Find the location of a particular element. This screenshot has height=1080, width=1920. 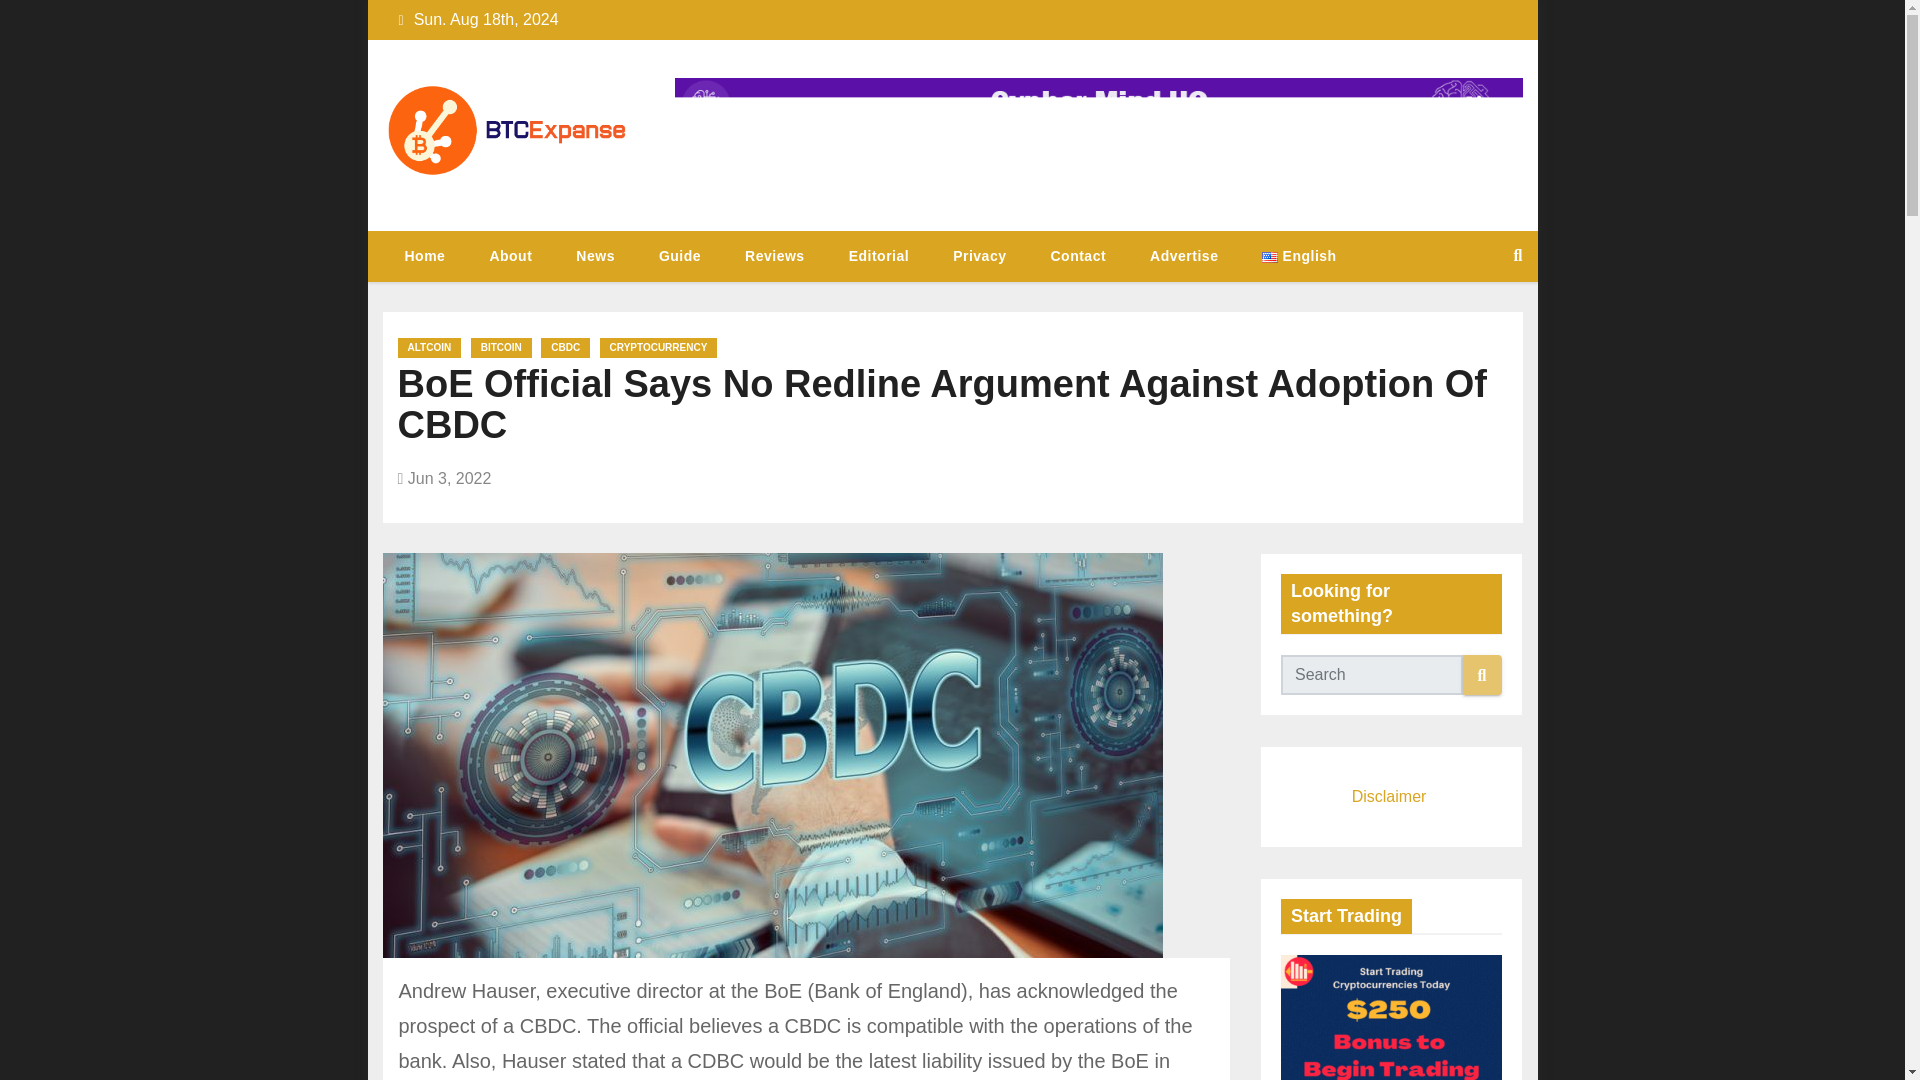

Guide is located at coordinates (680, 256).